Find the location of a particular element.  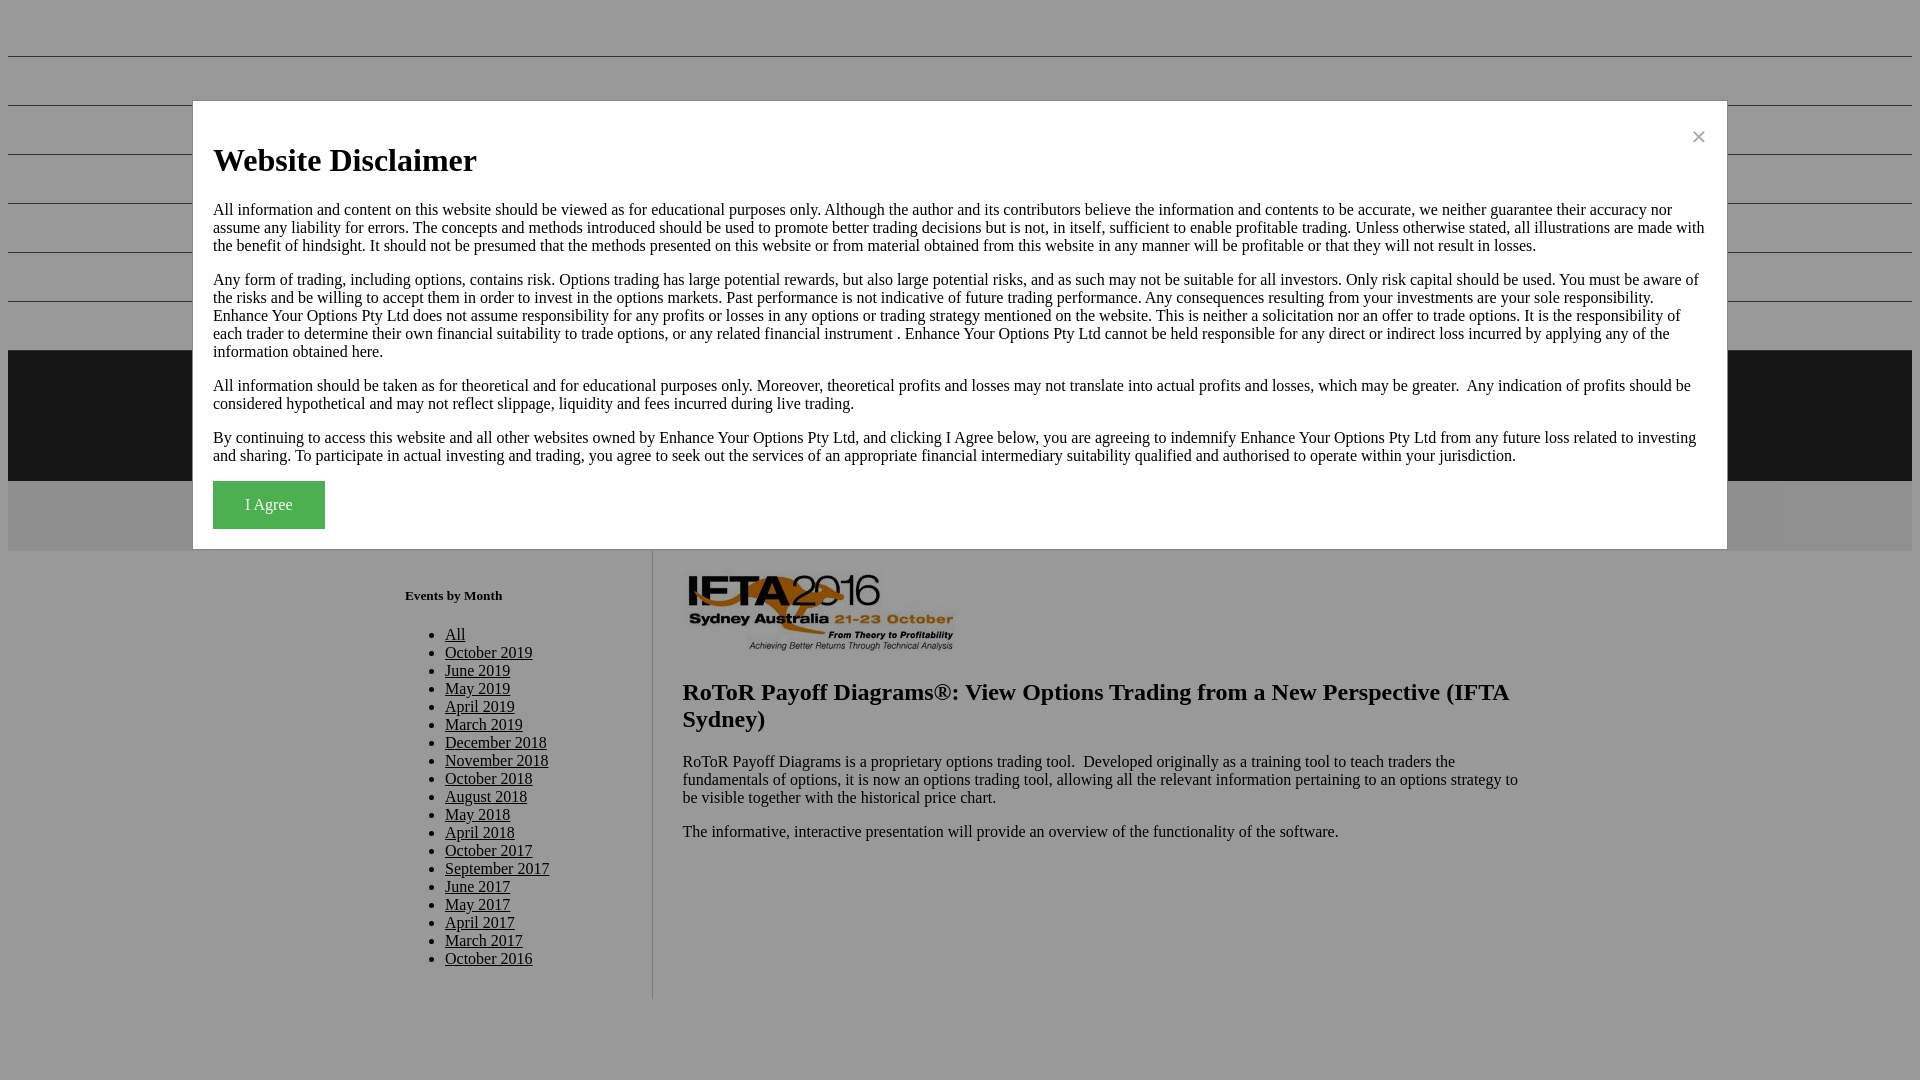

April 2017 is located at coordinates (480, 922).